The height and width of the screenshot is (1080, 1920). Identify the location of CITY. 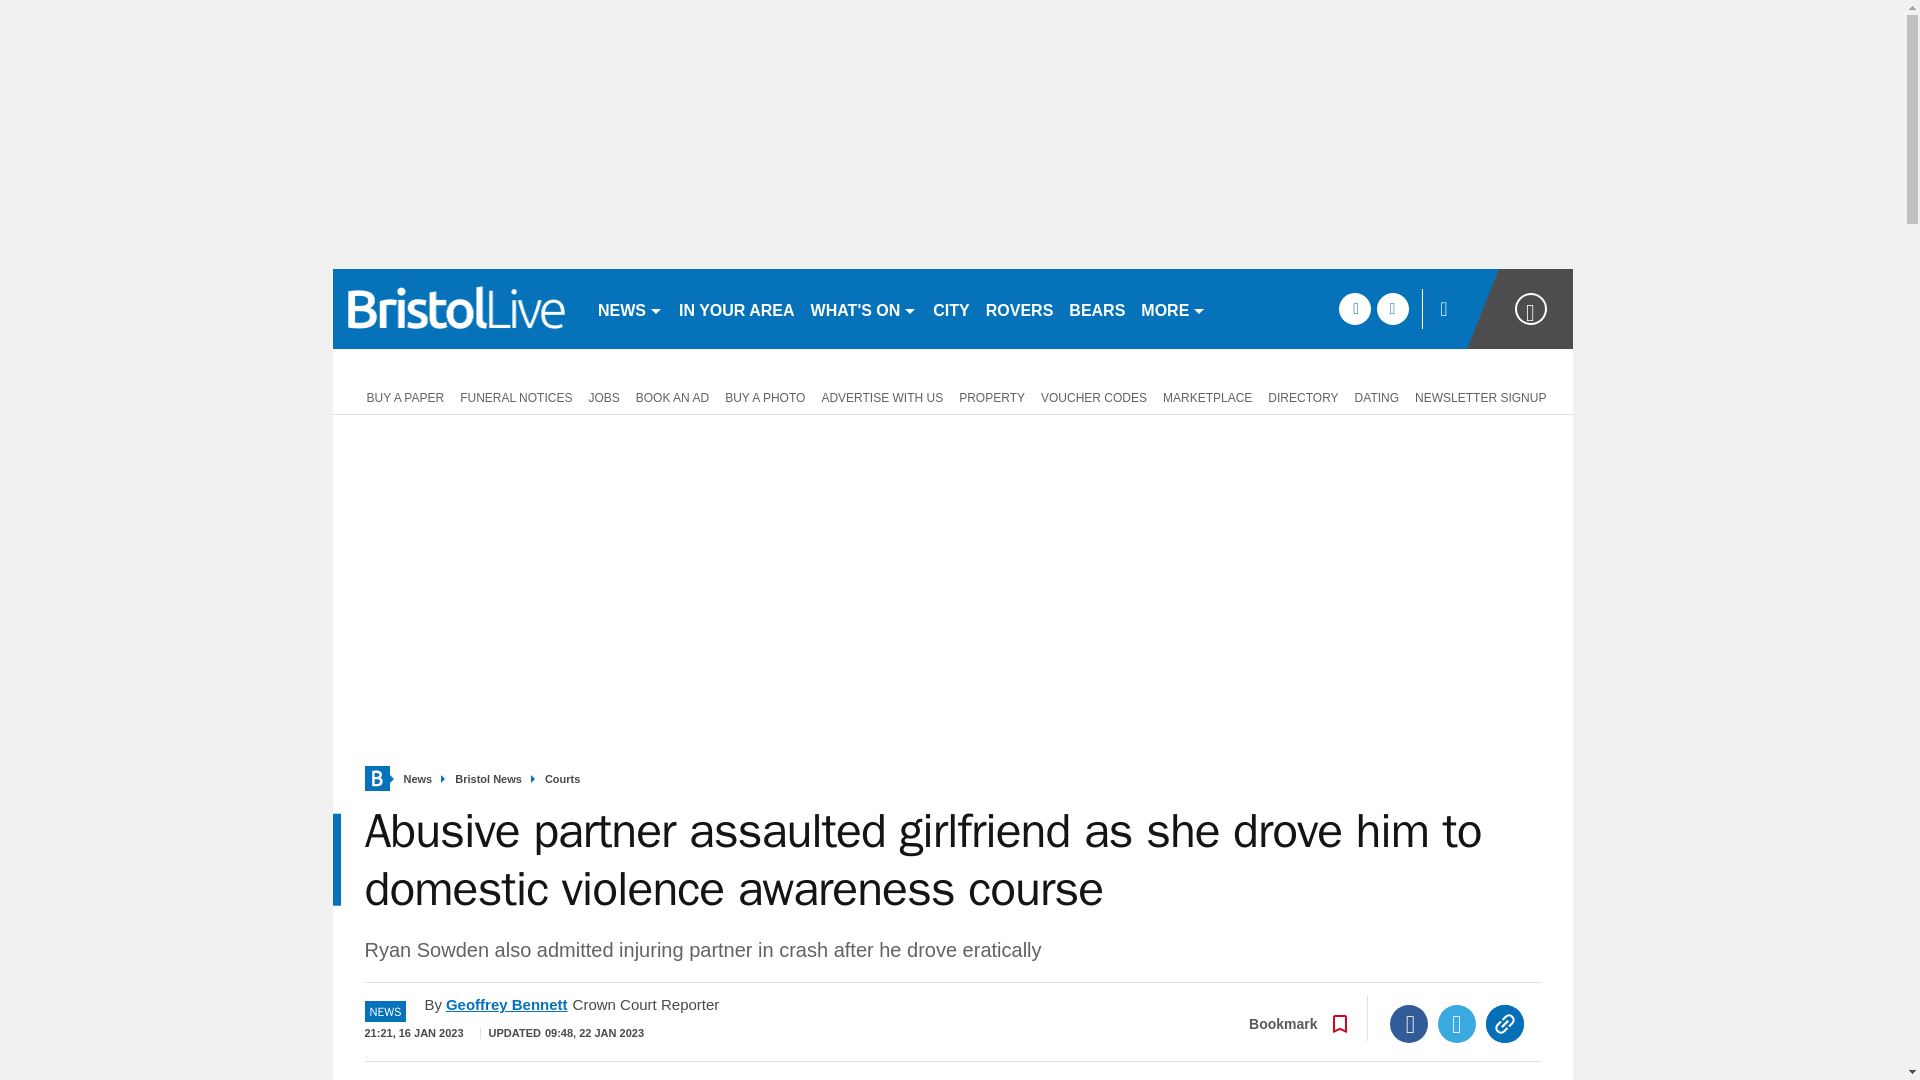
(951, 308).